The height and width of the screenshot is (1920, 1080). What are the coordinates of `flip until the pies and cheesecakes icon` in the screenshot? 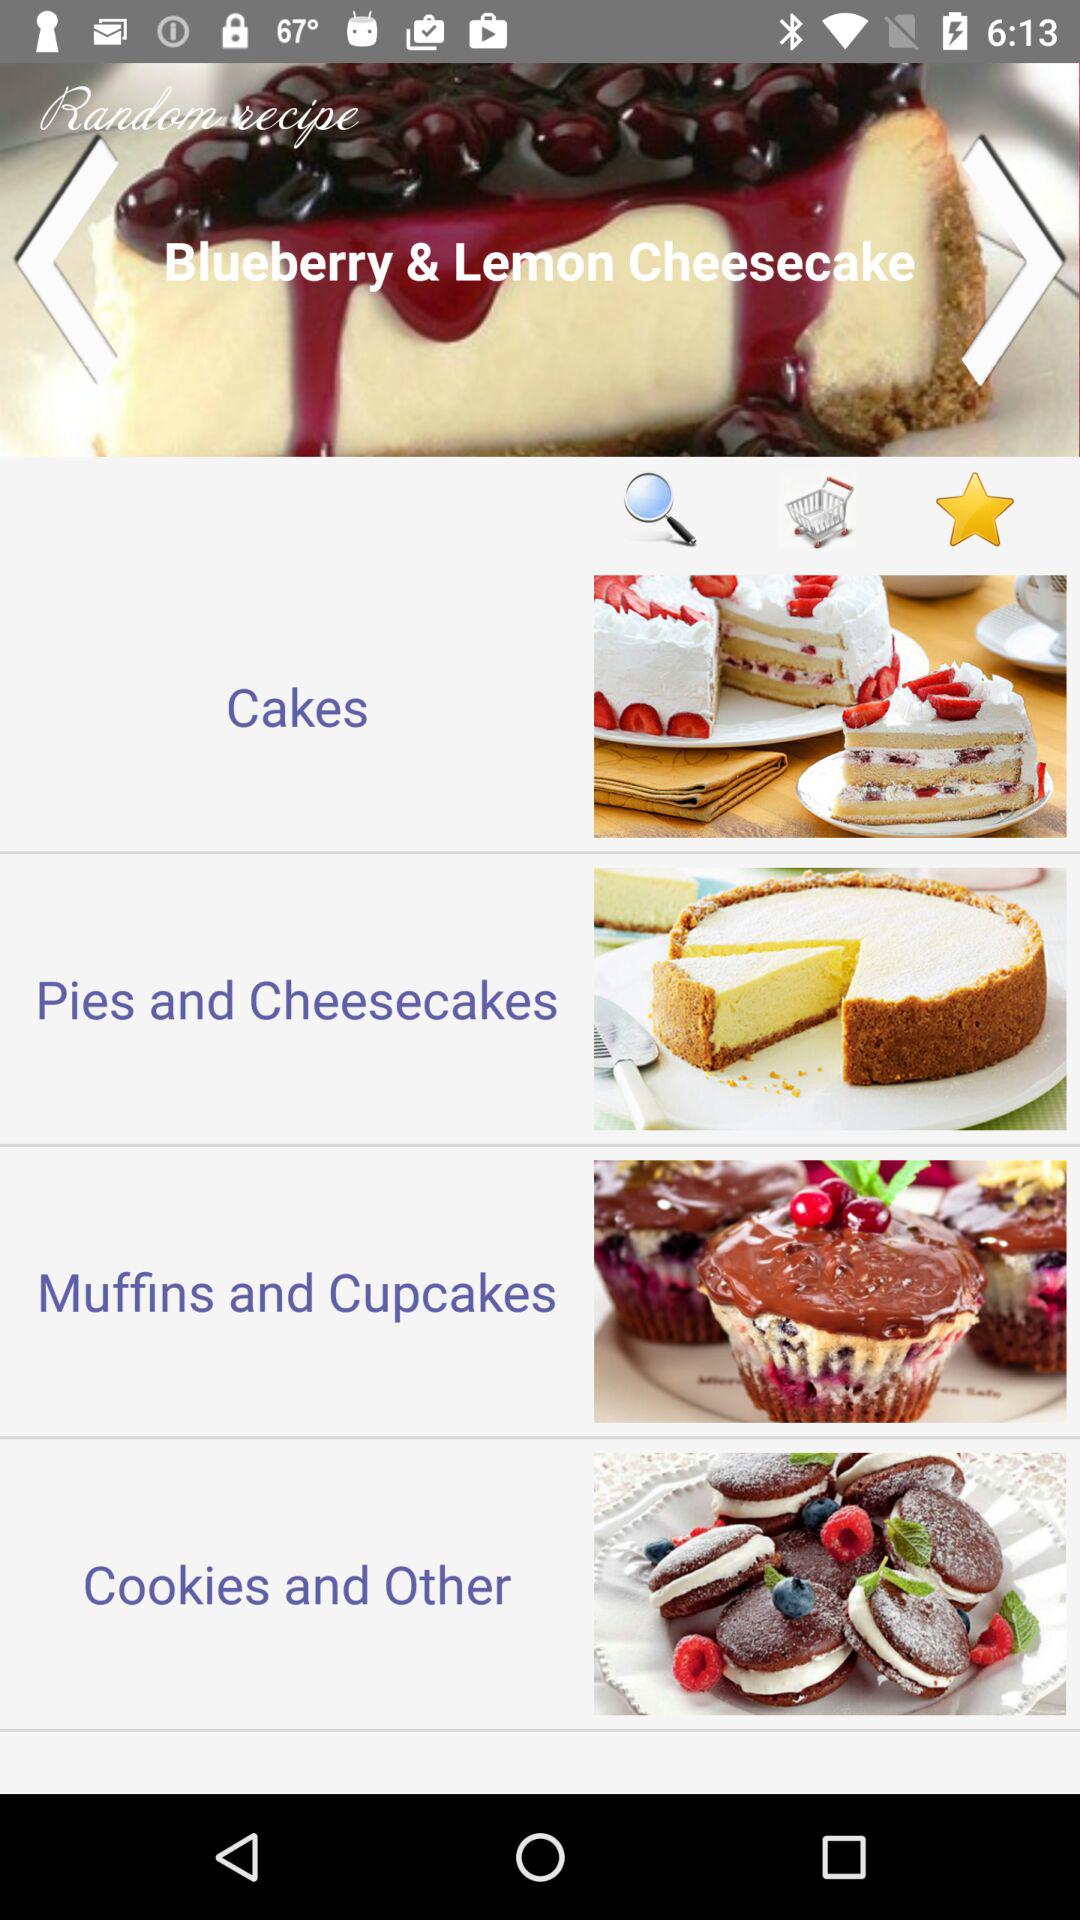 It's located at (297, 998).